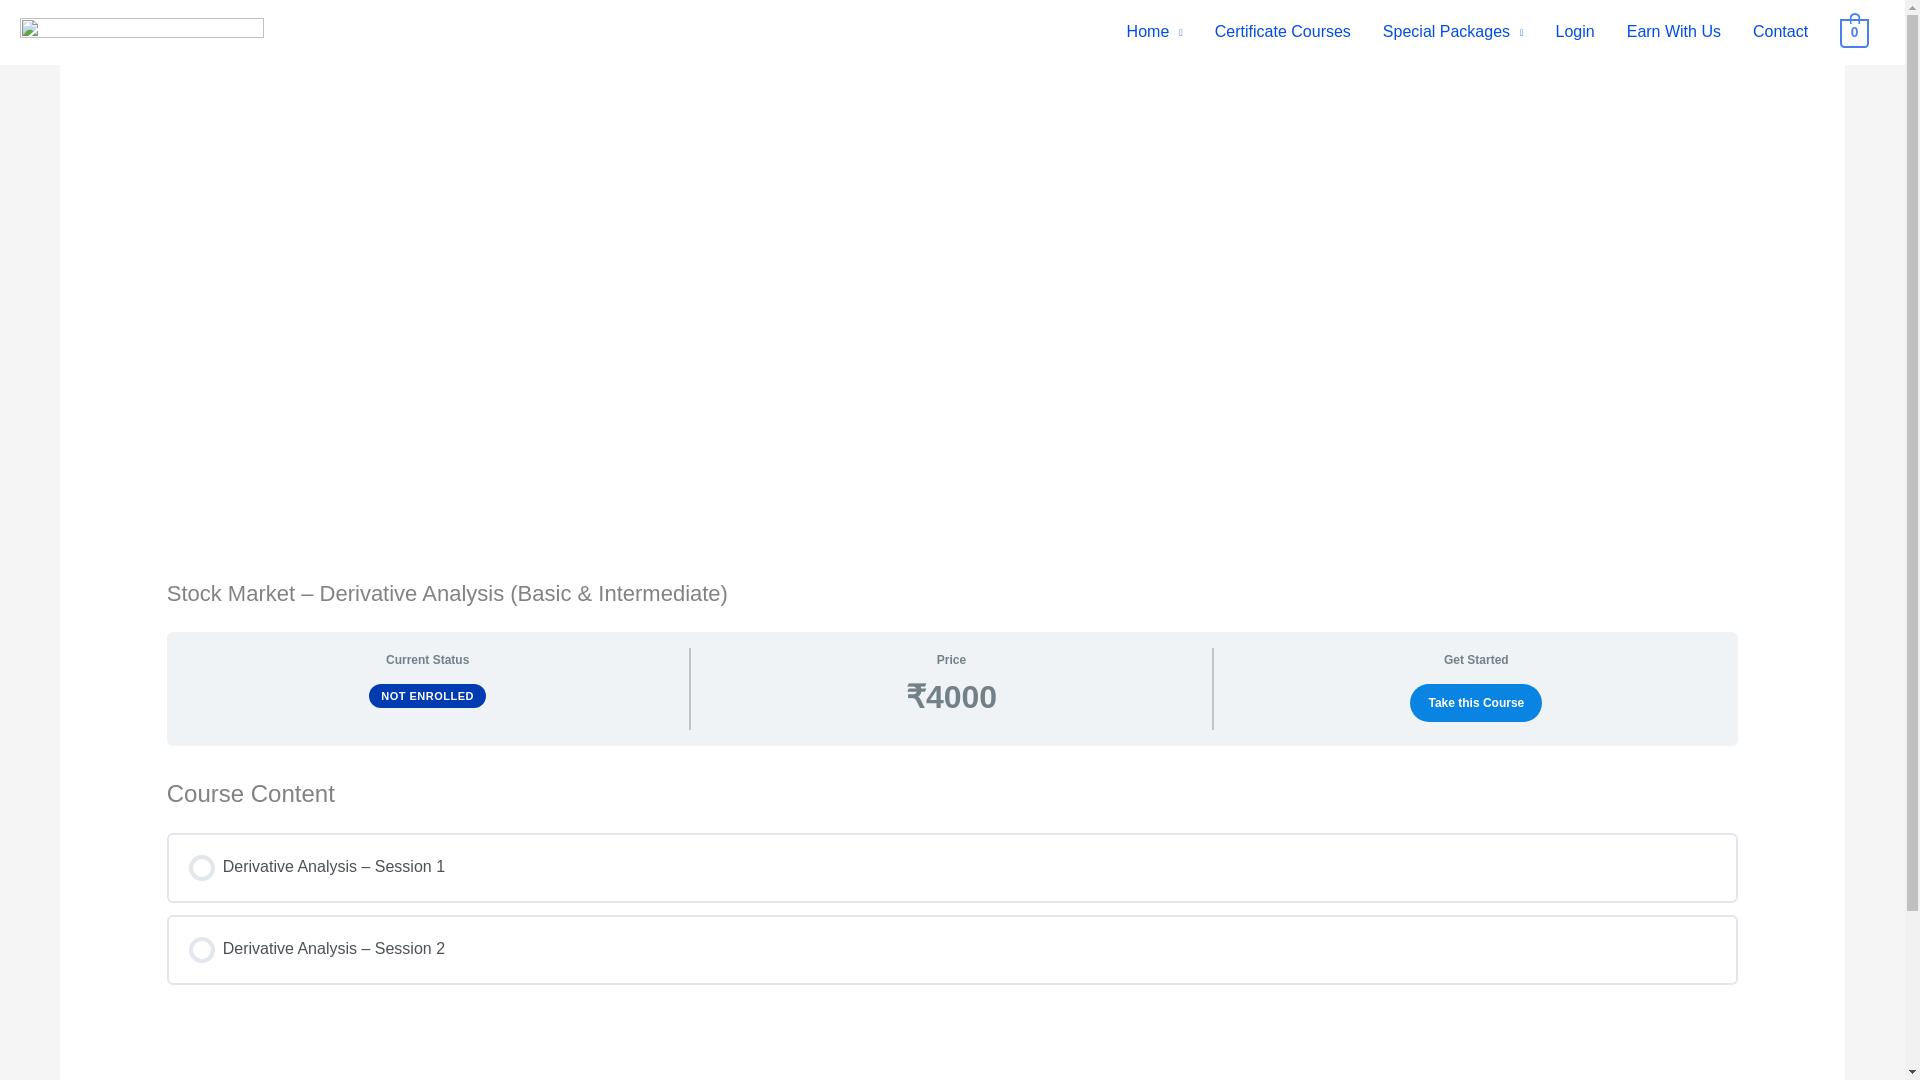 The width and height of the screenshot is (1920, 1080). Describe the element at coordinates (1780, 32) in the screenshot. I see `Contact` at that location.